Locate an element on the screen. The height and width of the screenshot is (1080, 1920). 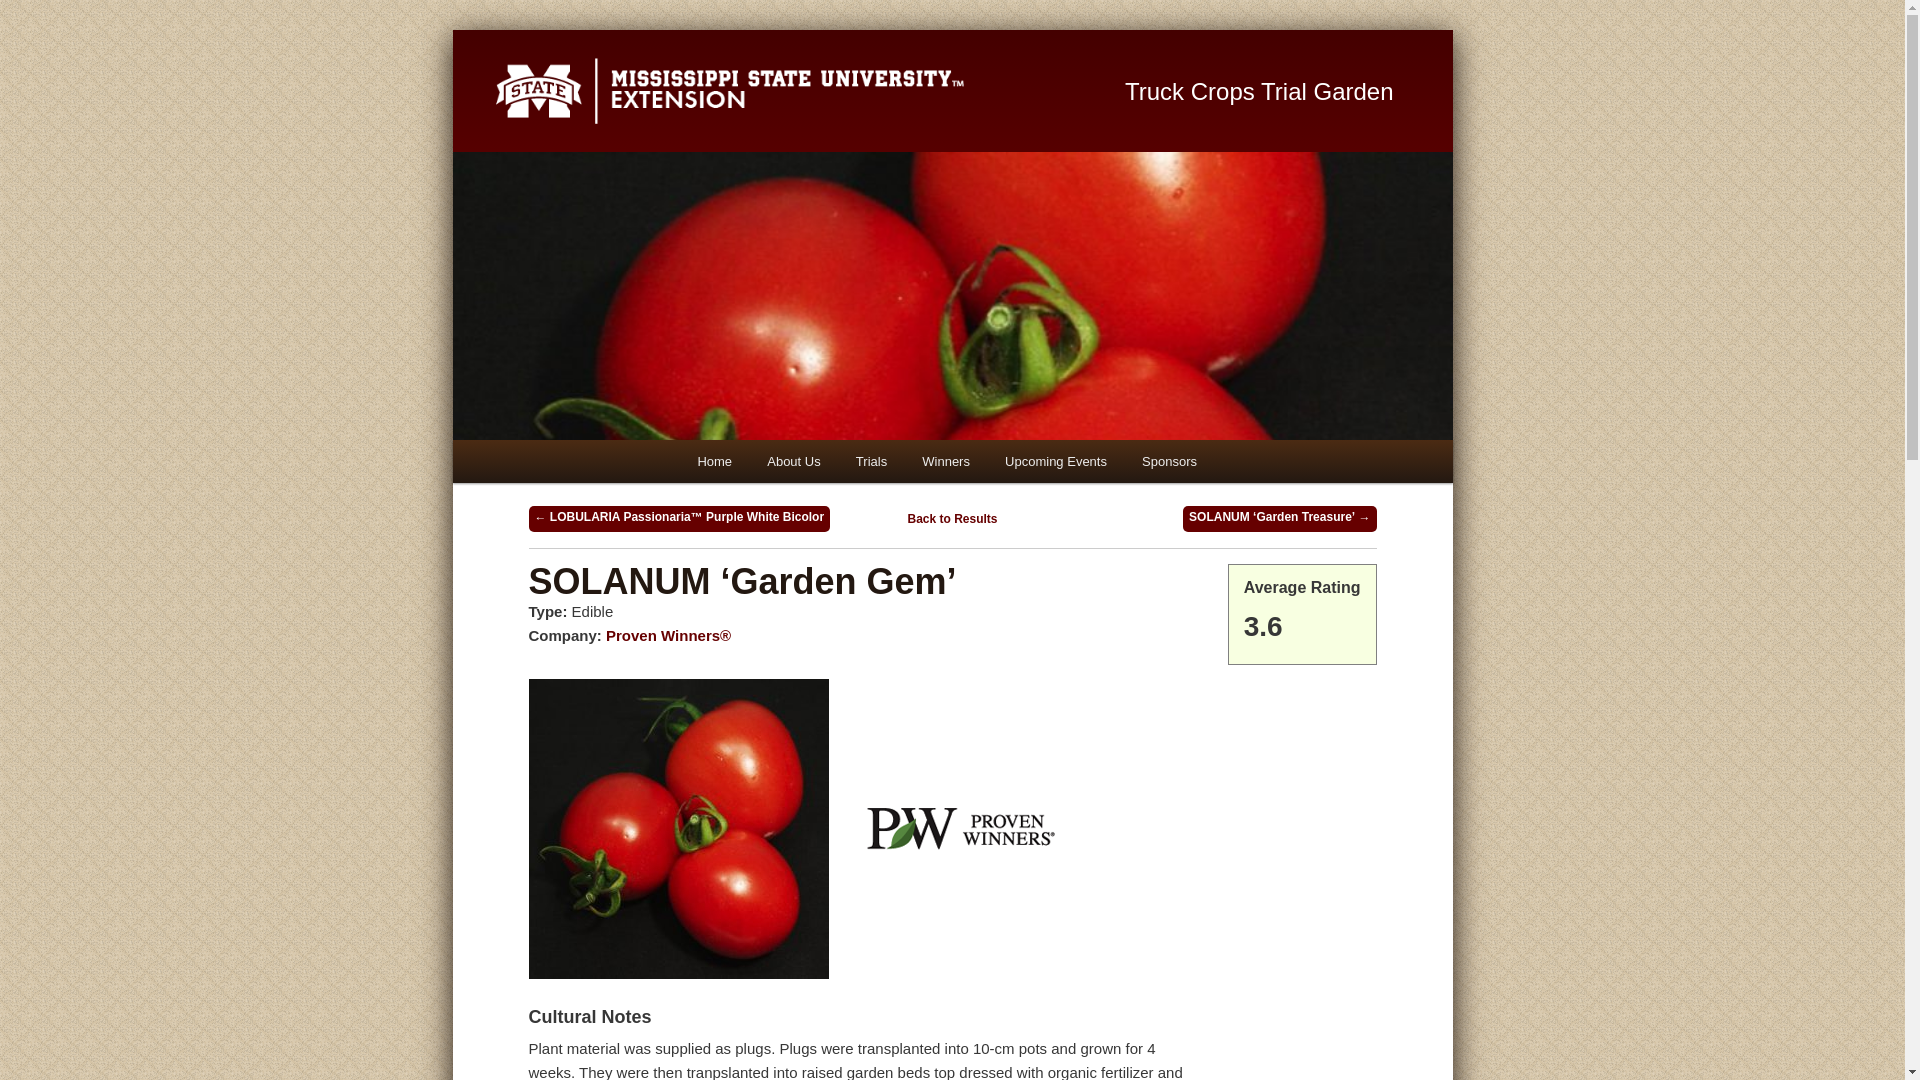
Trials is located at coordinates (871, 460).